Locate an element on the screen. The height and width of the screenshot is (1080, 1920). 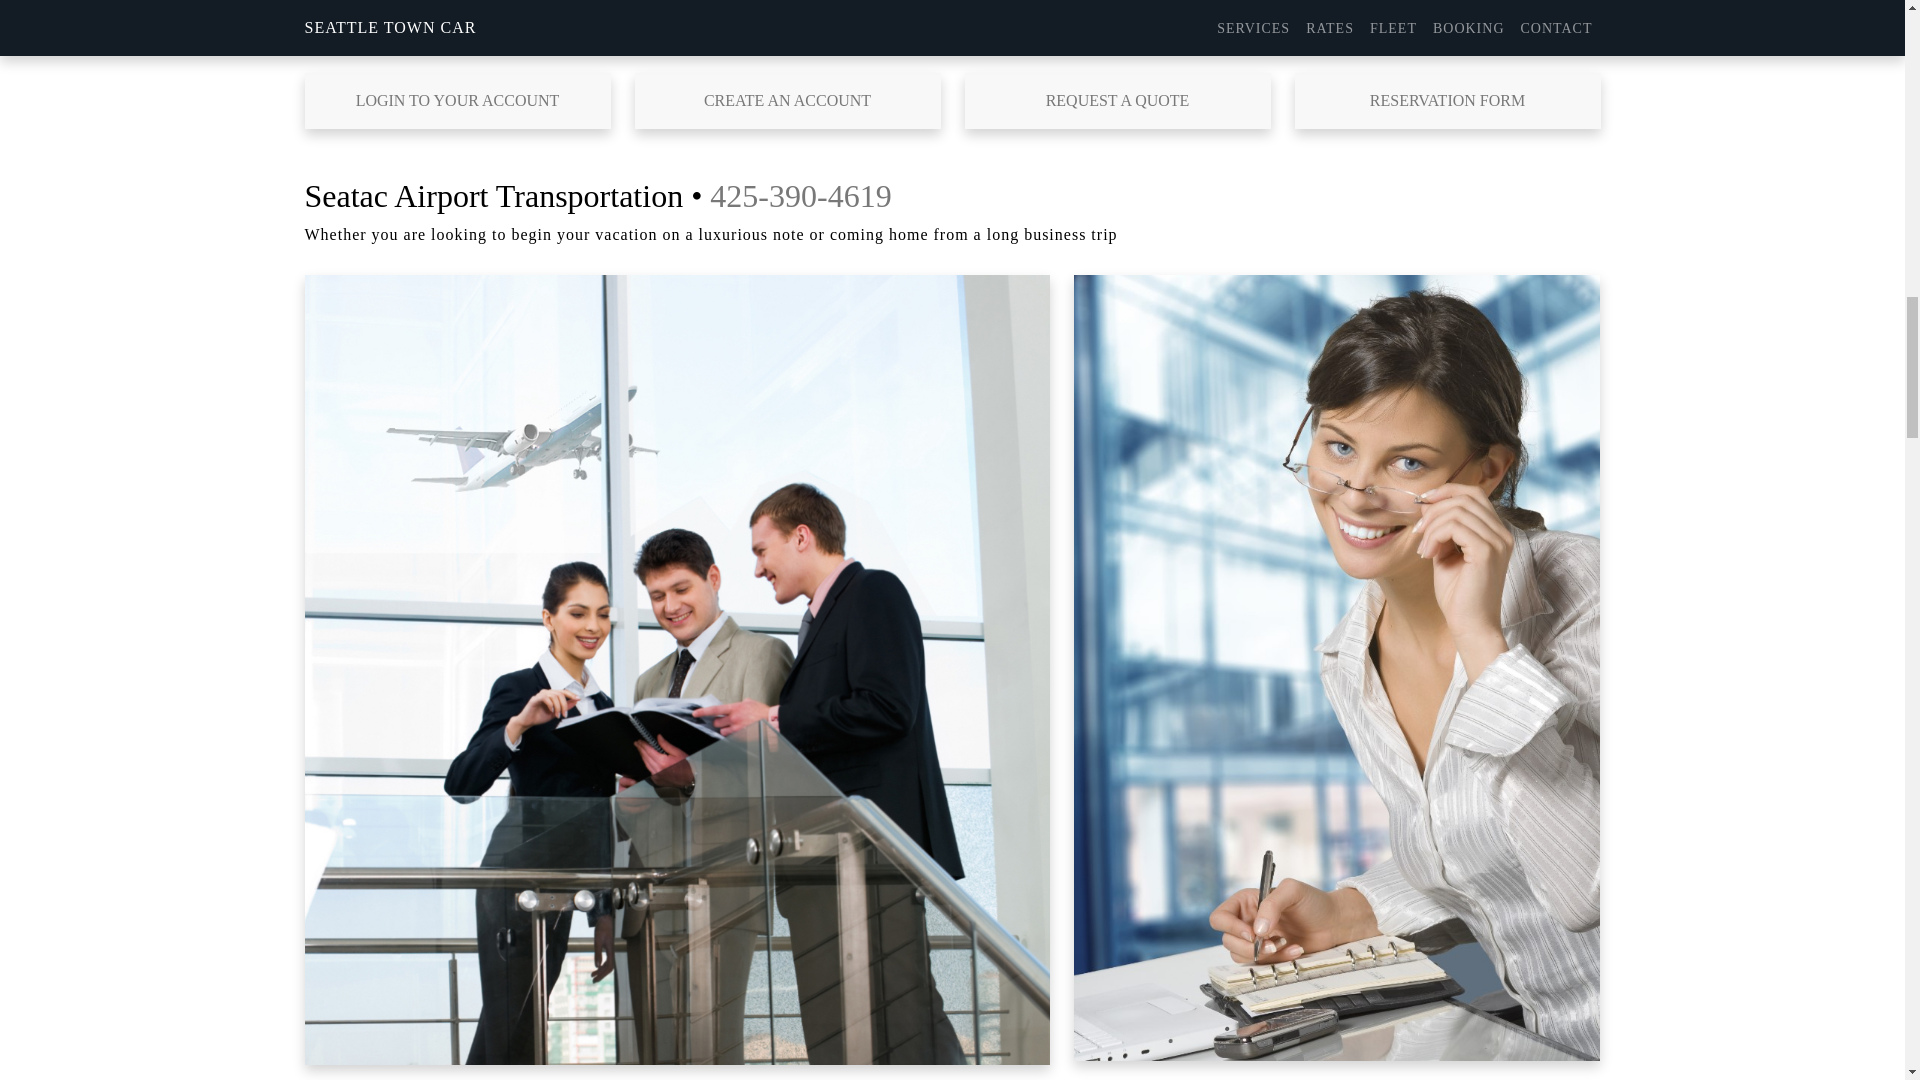
LOGIN TO YOUR ACCOUNT is located at coordinates (456, 100).